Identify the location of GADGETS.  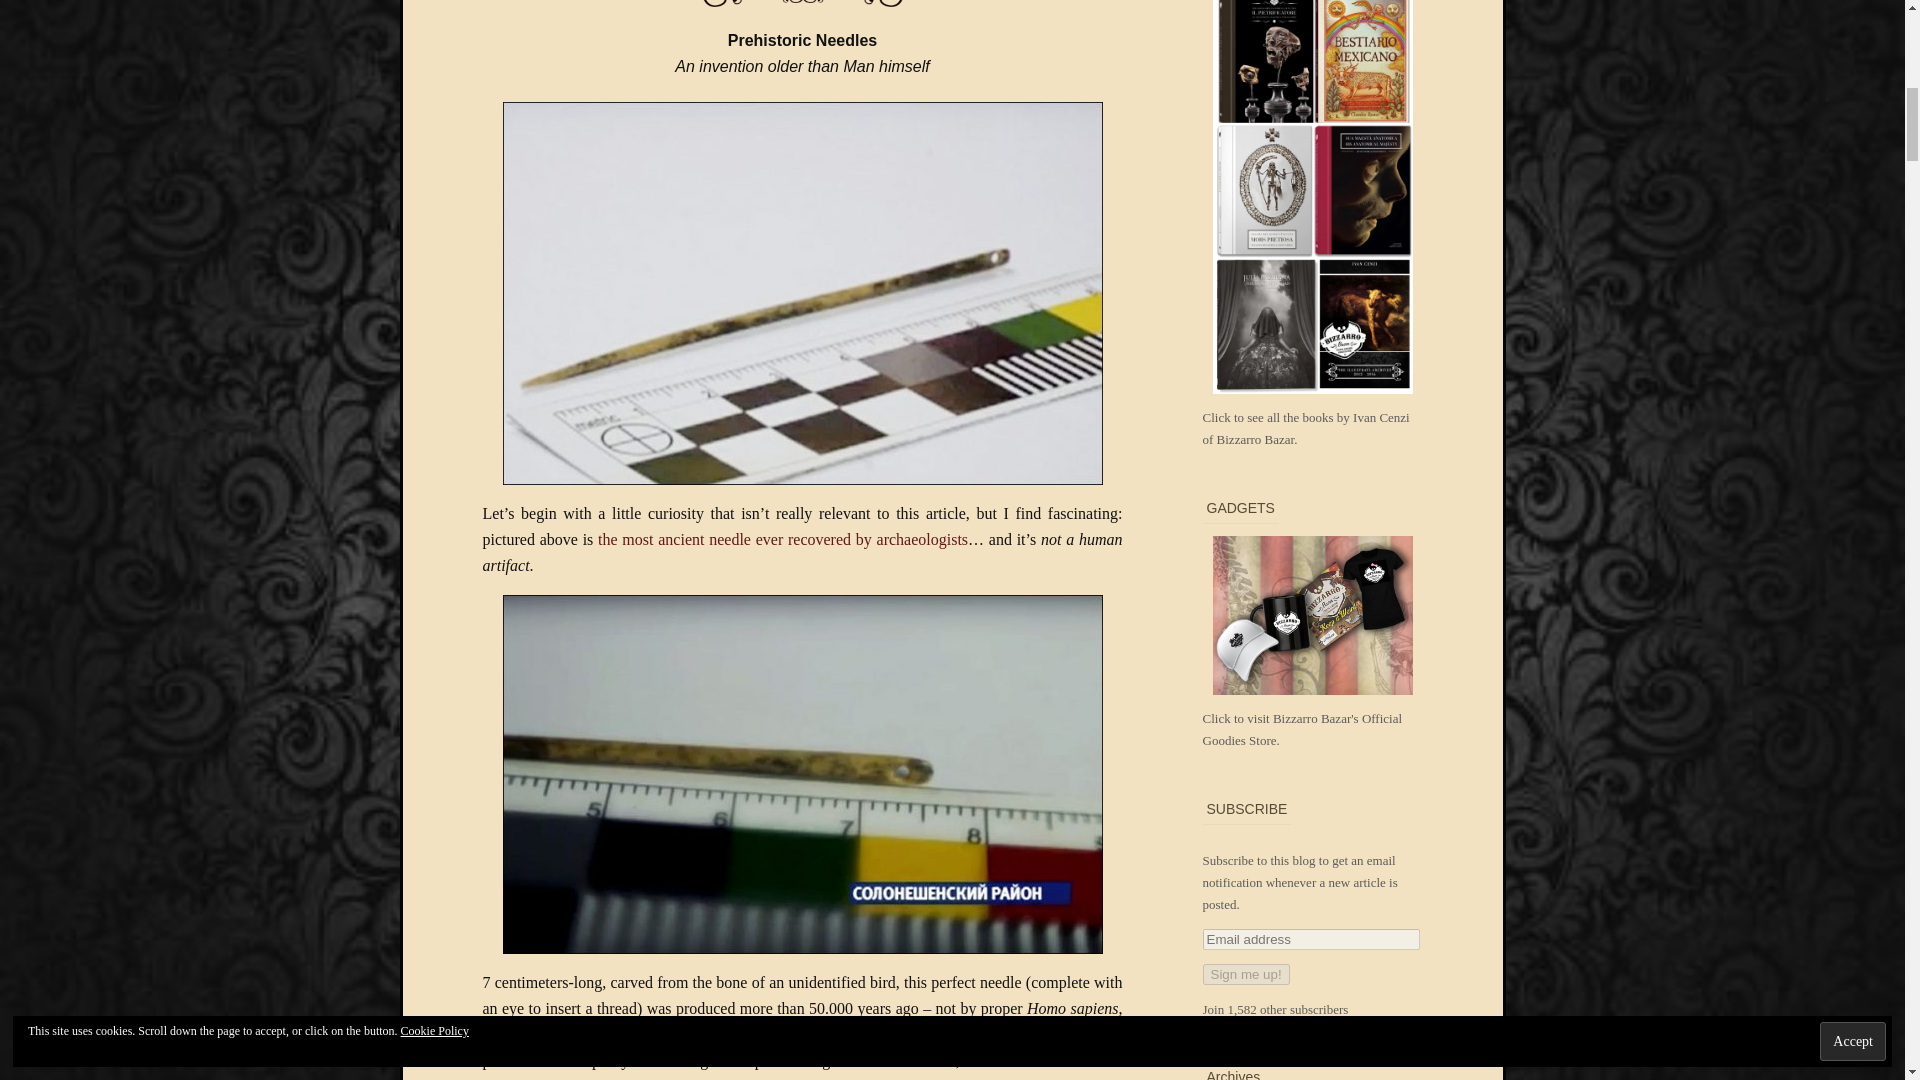
(1312, 633).